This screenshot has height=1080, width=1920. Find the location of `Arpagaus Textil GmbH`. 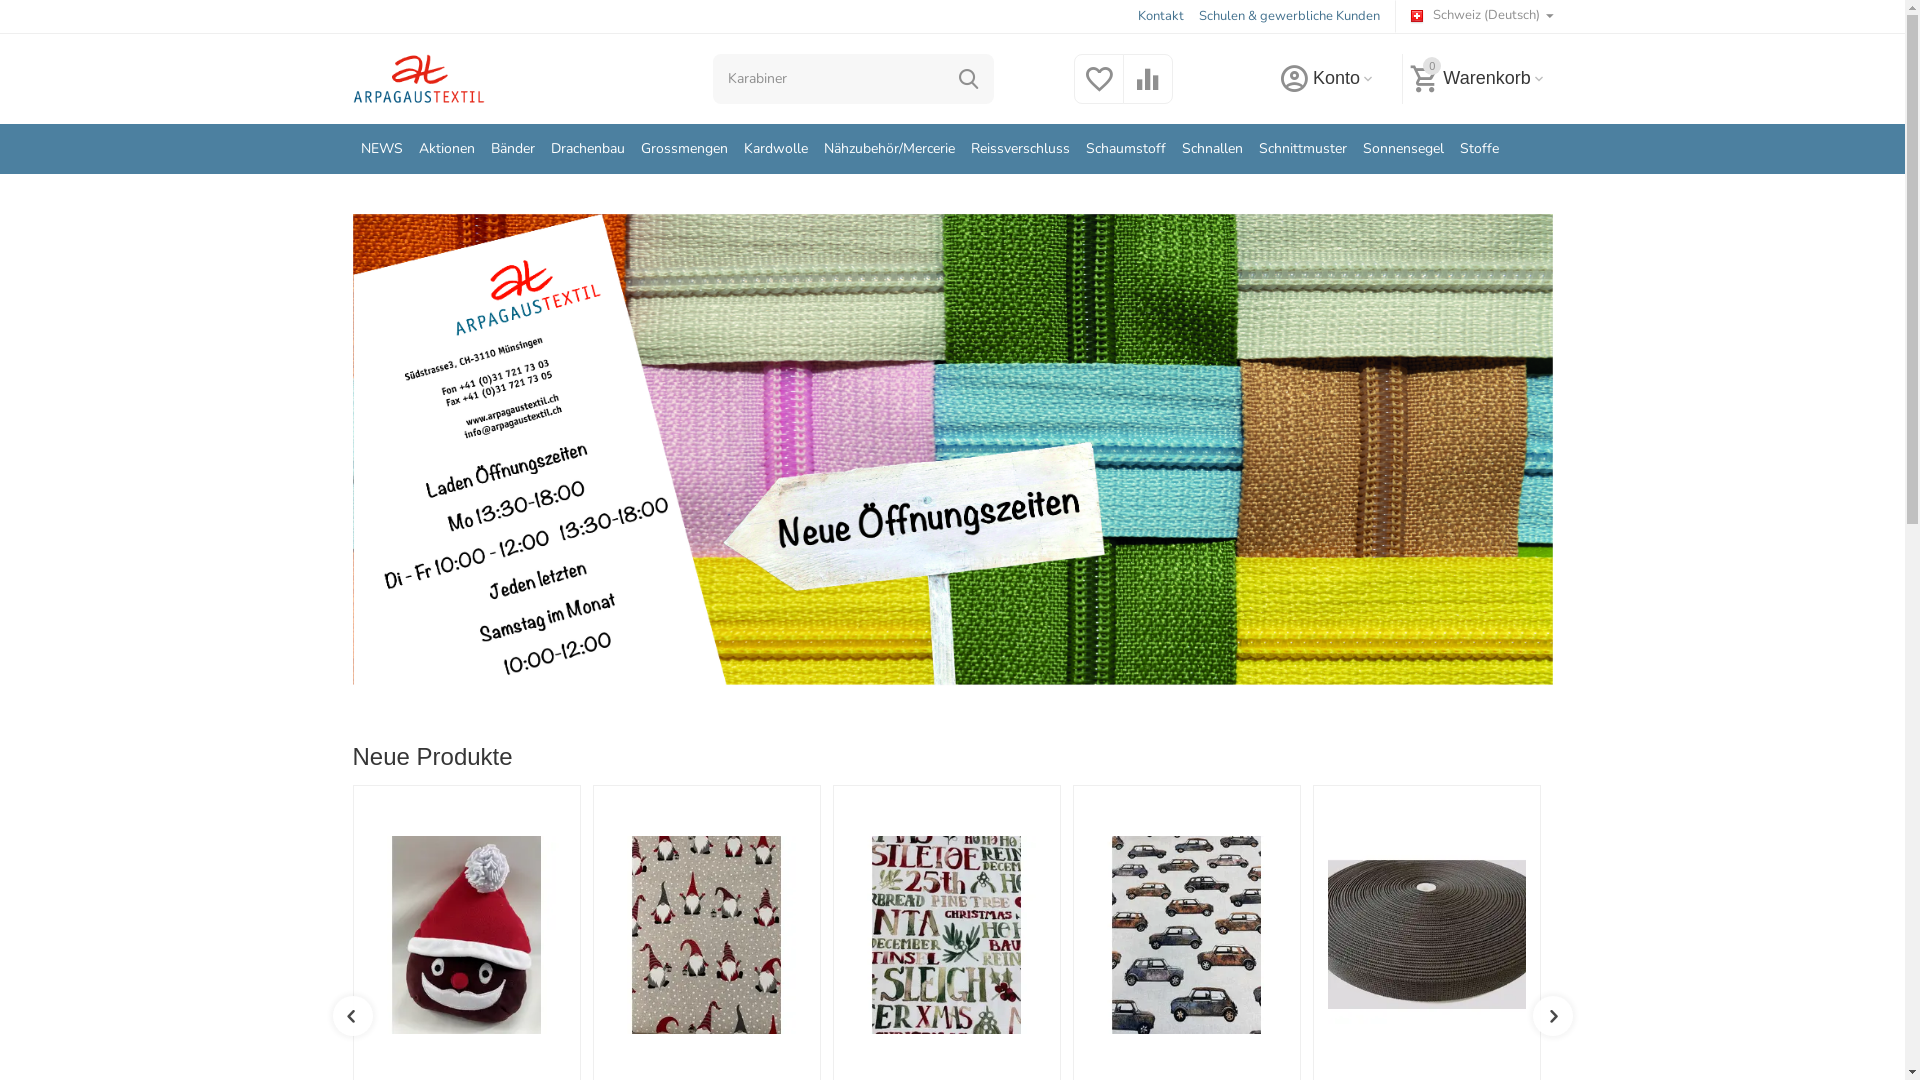

Arpagaus Textil GmbH is located at coordinates (418, 78).